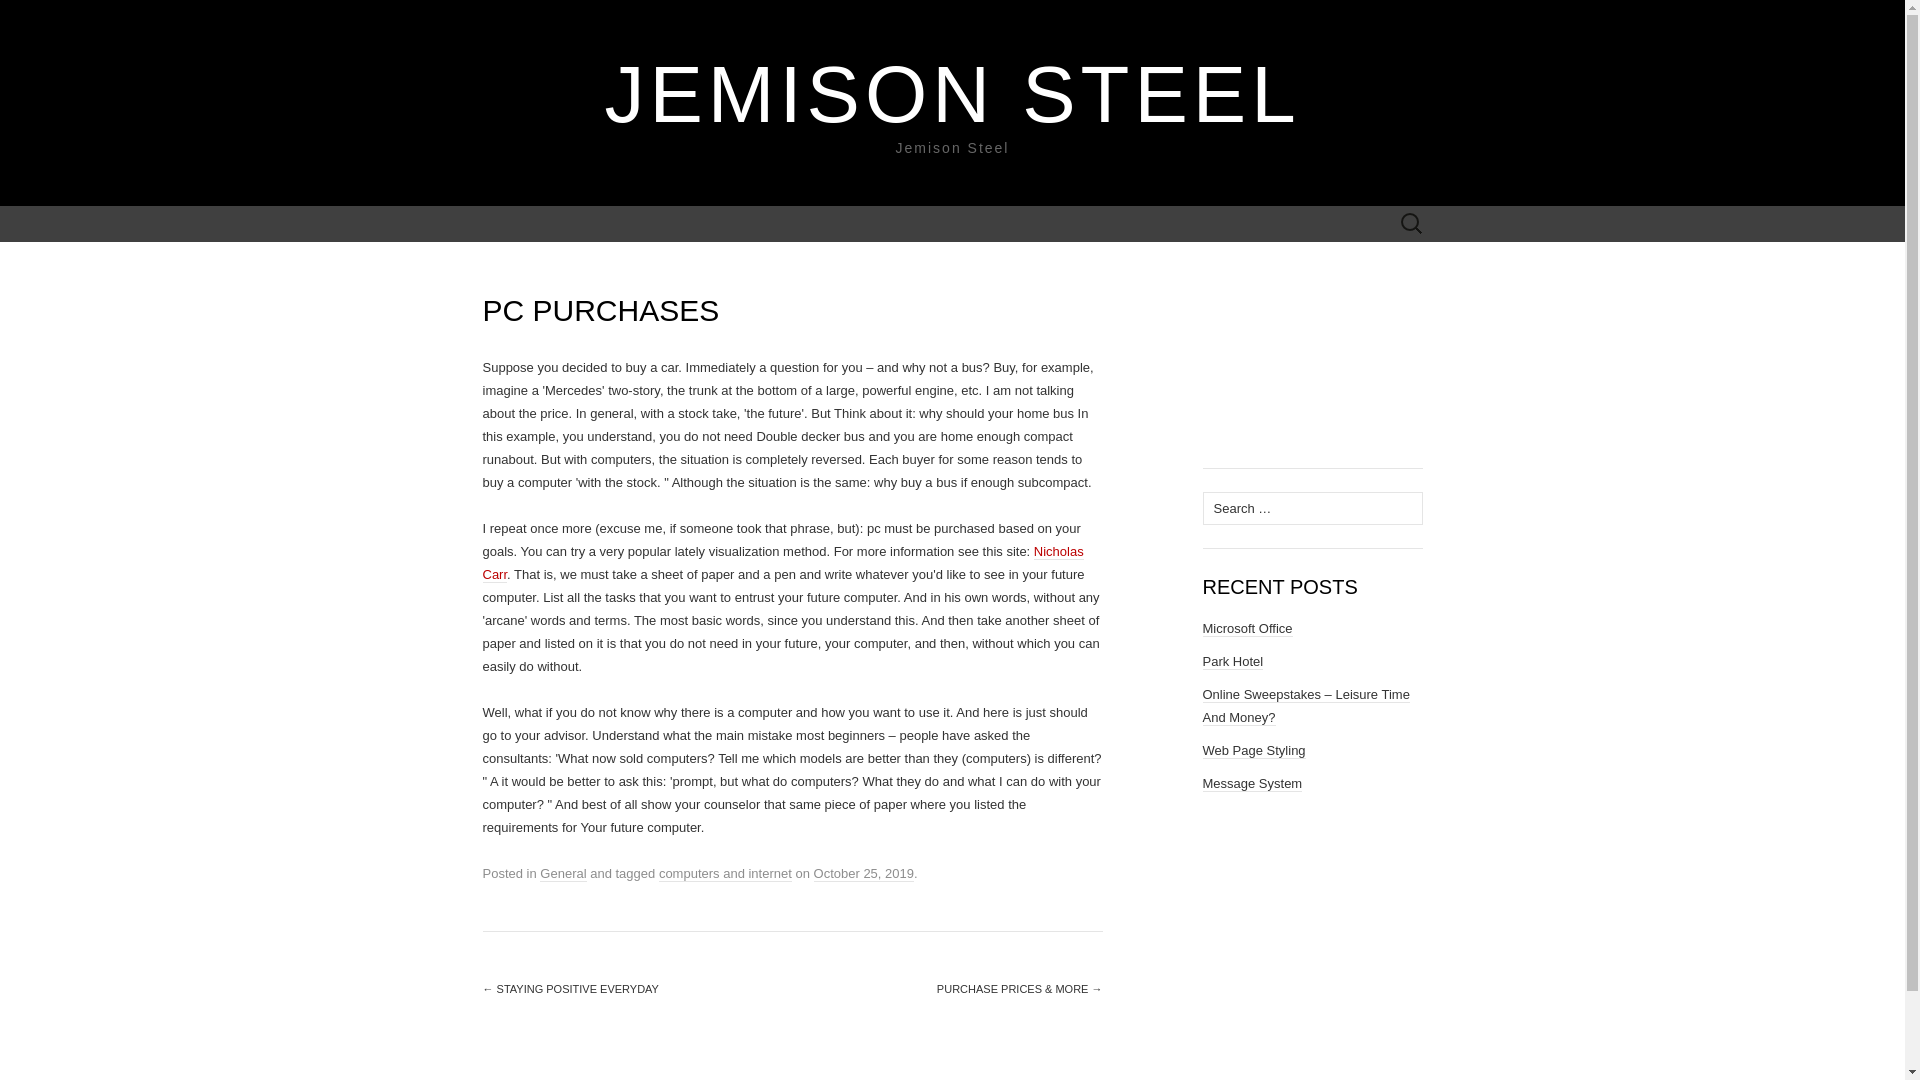  What do you see at coordinates (952, 94) in the screenshot?
I see `Jemison Steel` at bounding box center [952, 94].